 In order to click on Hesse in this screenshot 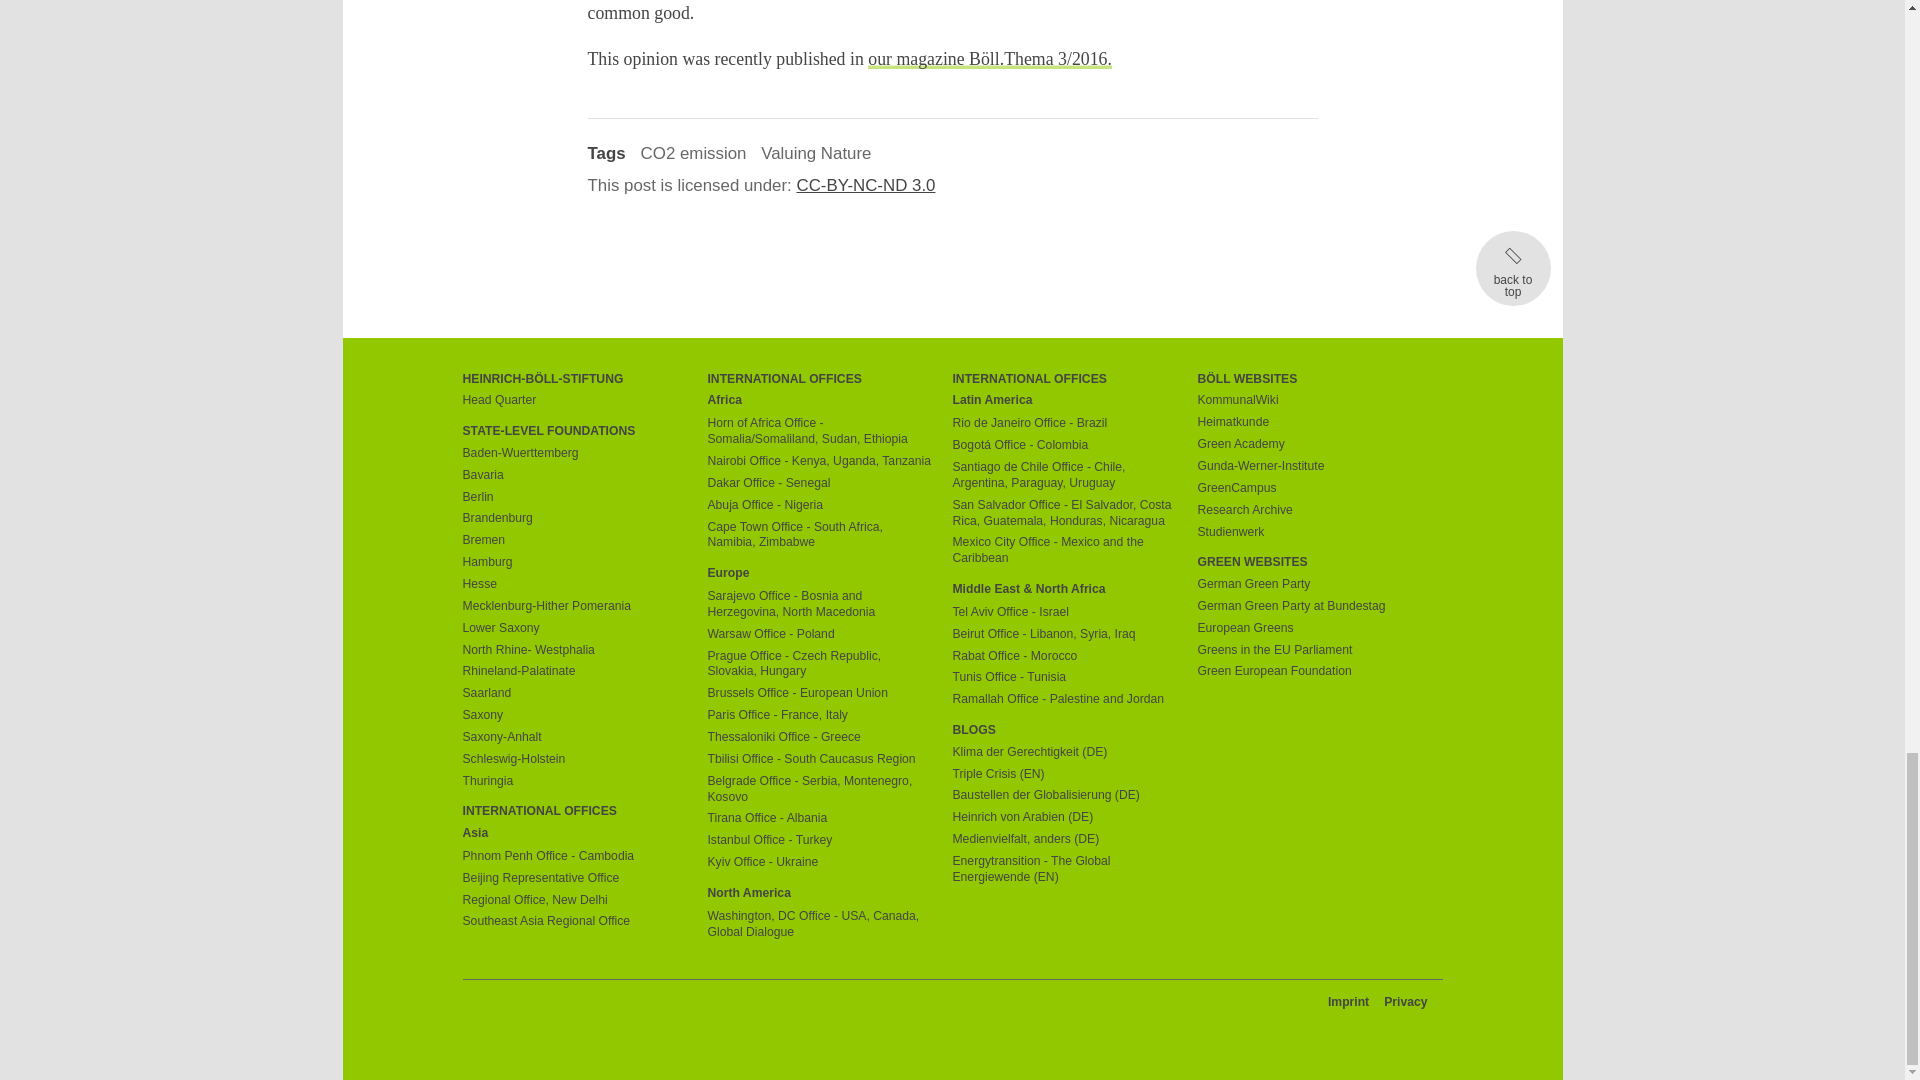, I will do `click(574, 584)`.